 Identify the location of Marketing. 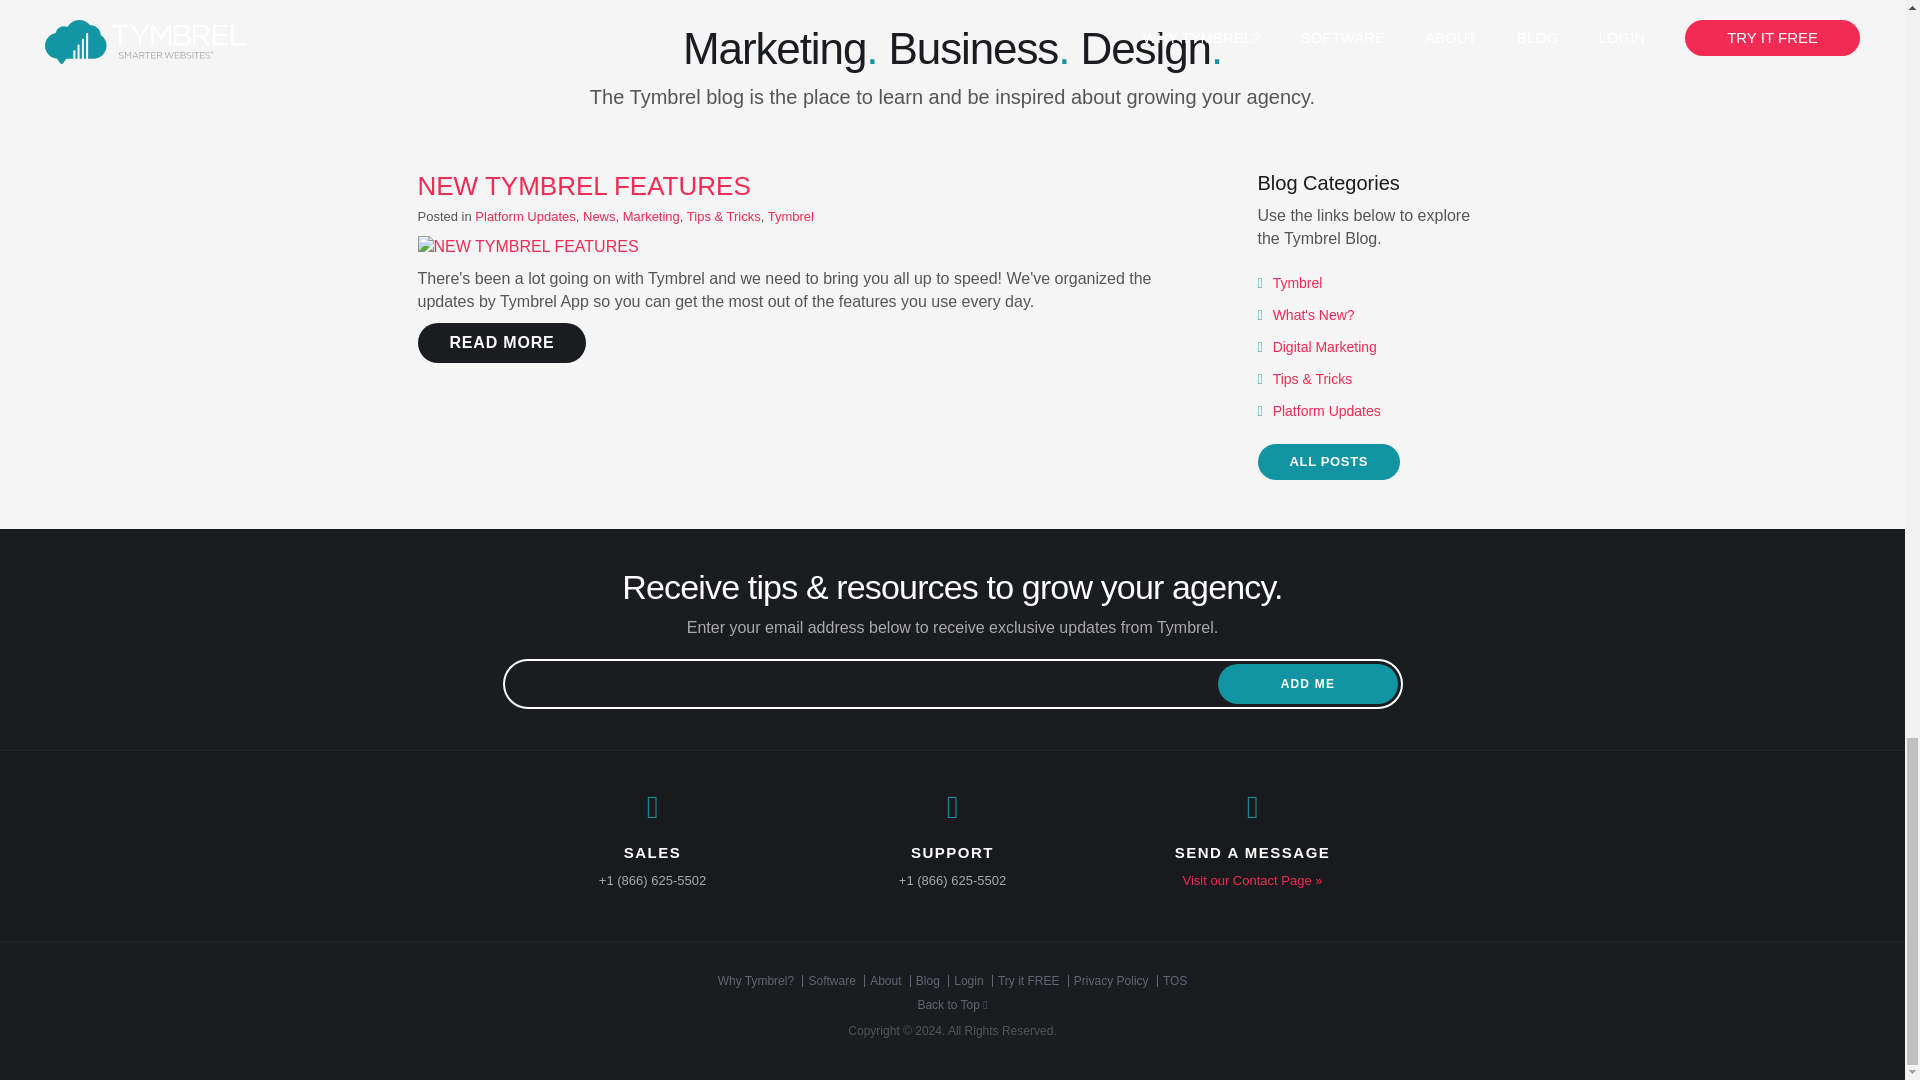
(650, 216).